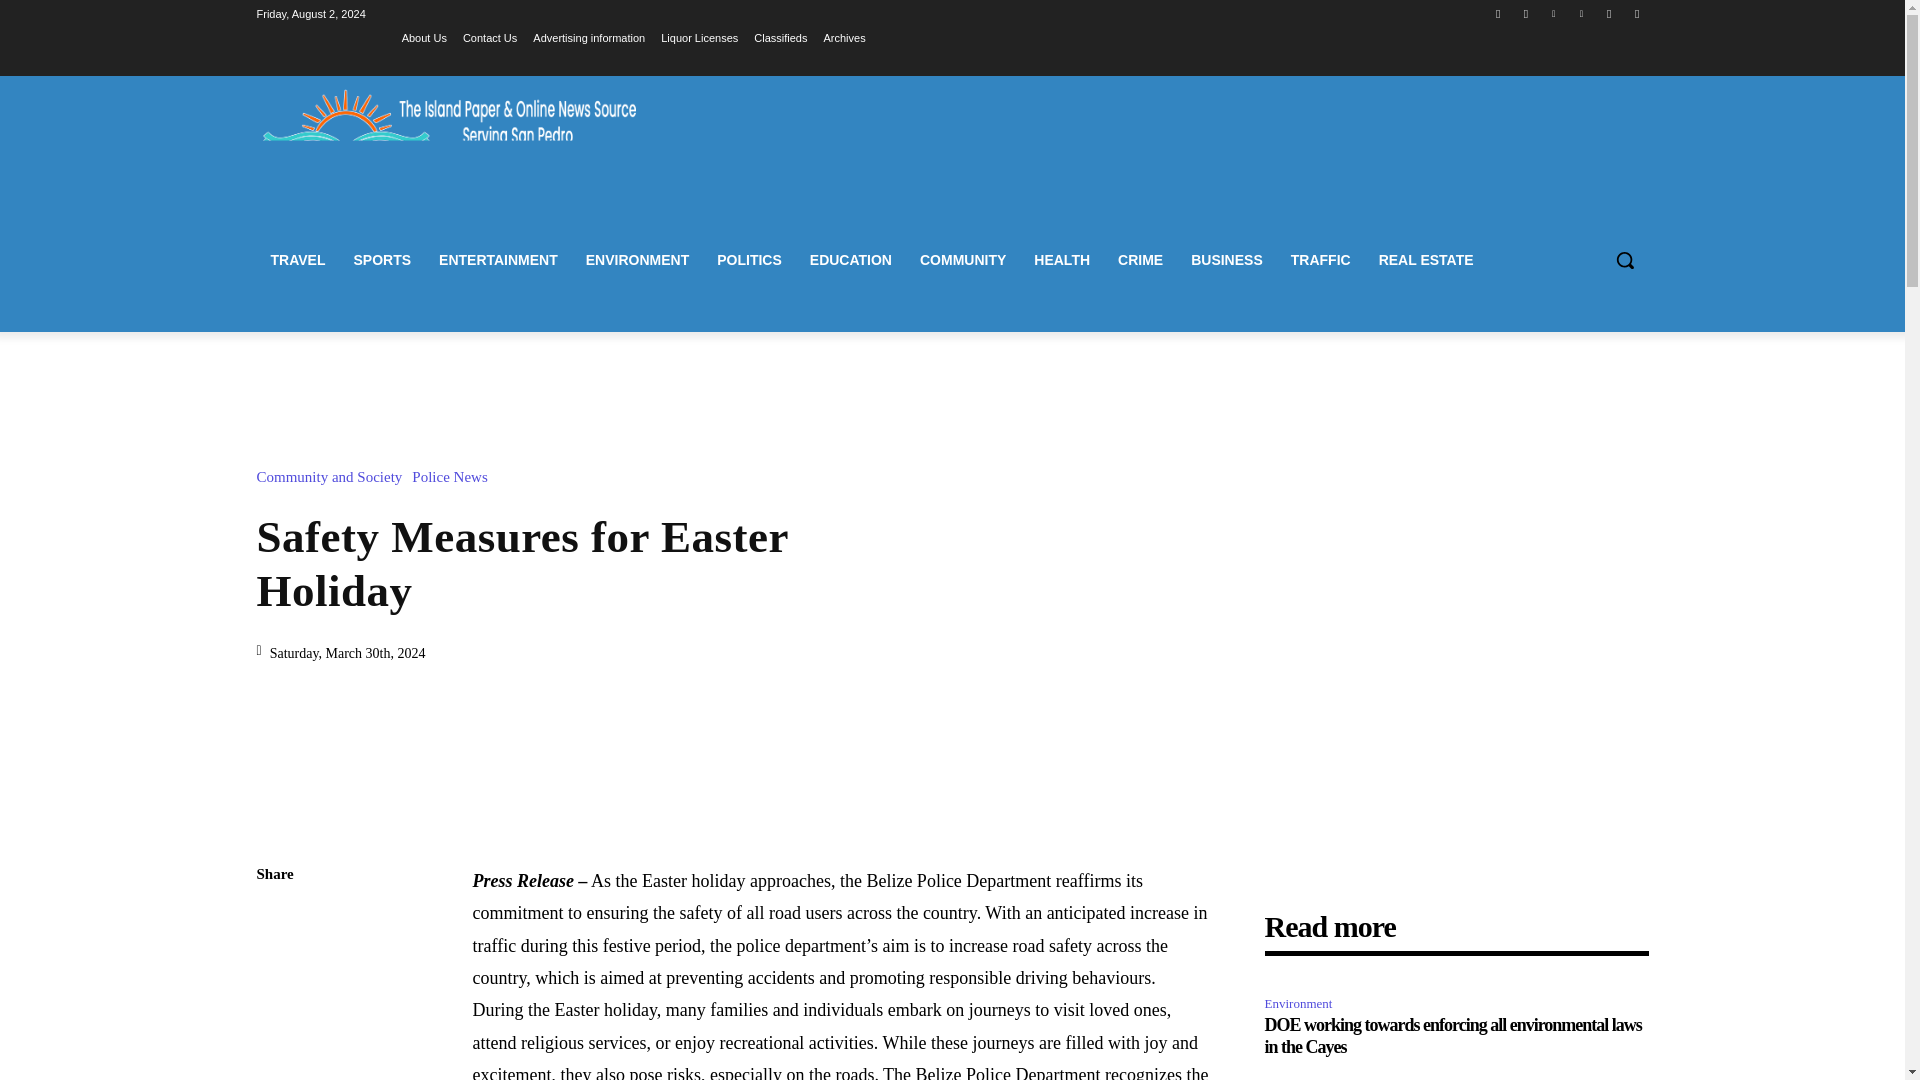 The image size is (1920, 1080). What do you see at coordinates (1140, 260) in the screenshot?
I see `CRIME` at bounding box center [1140, 260].